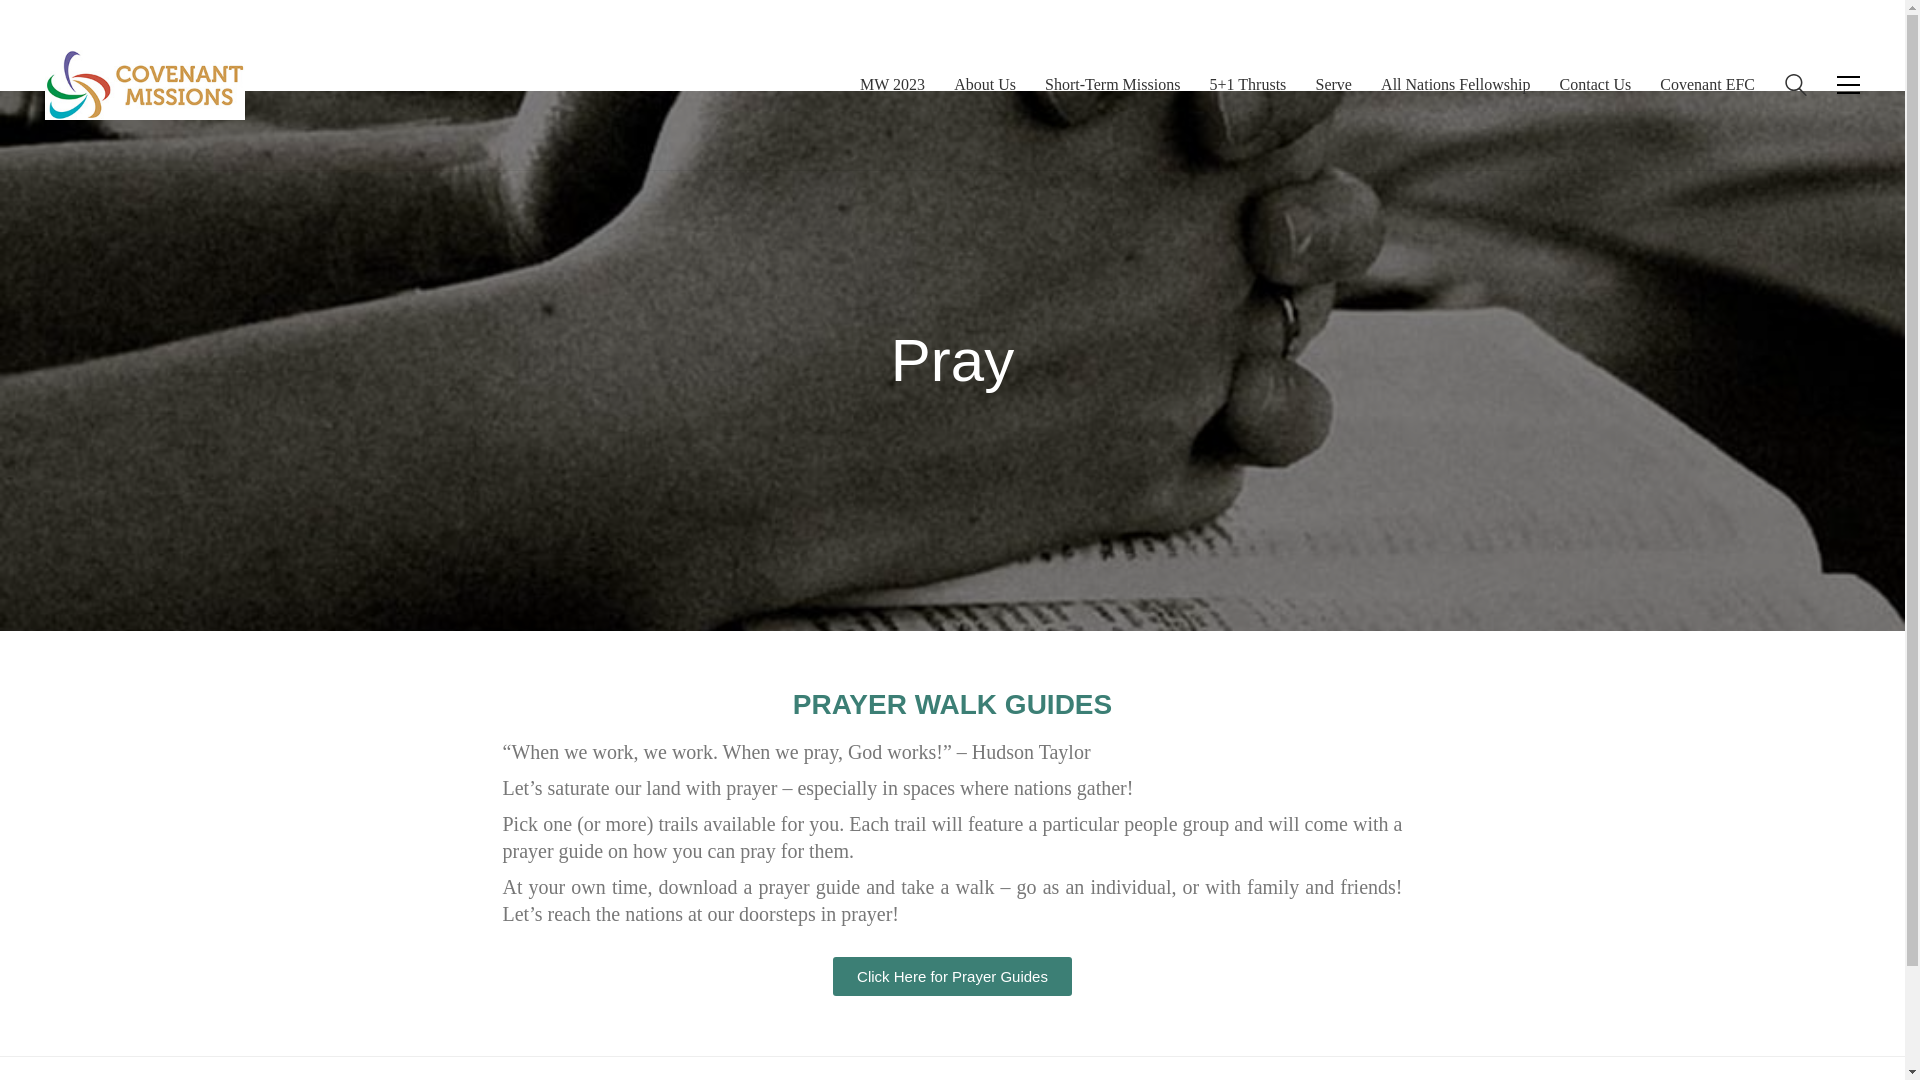  I want to click on About Us, so click(984, 84).